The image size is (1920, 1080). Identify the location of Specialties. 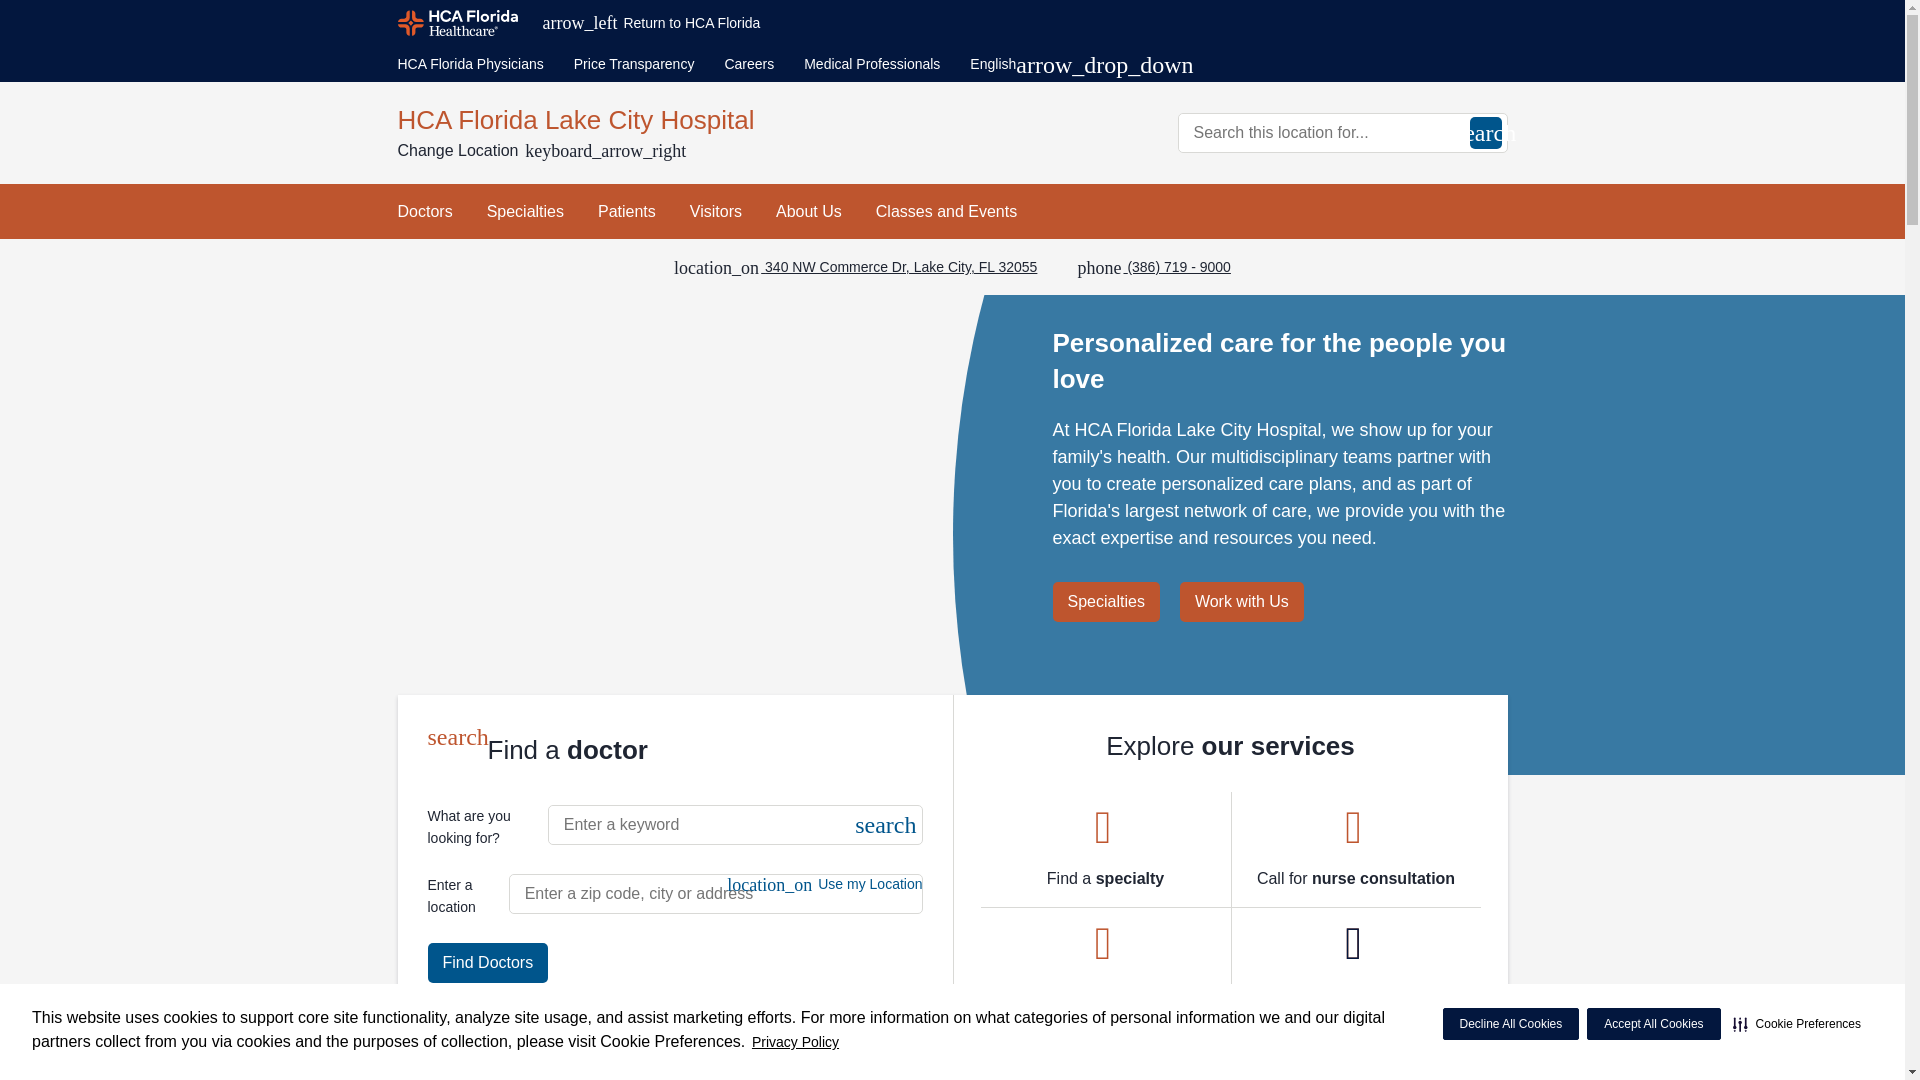
(526, 210).